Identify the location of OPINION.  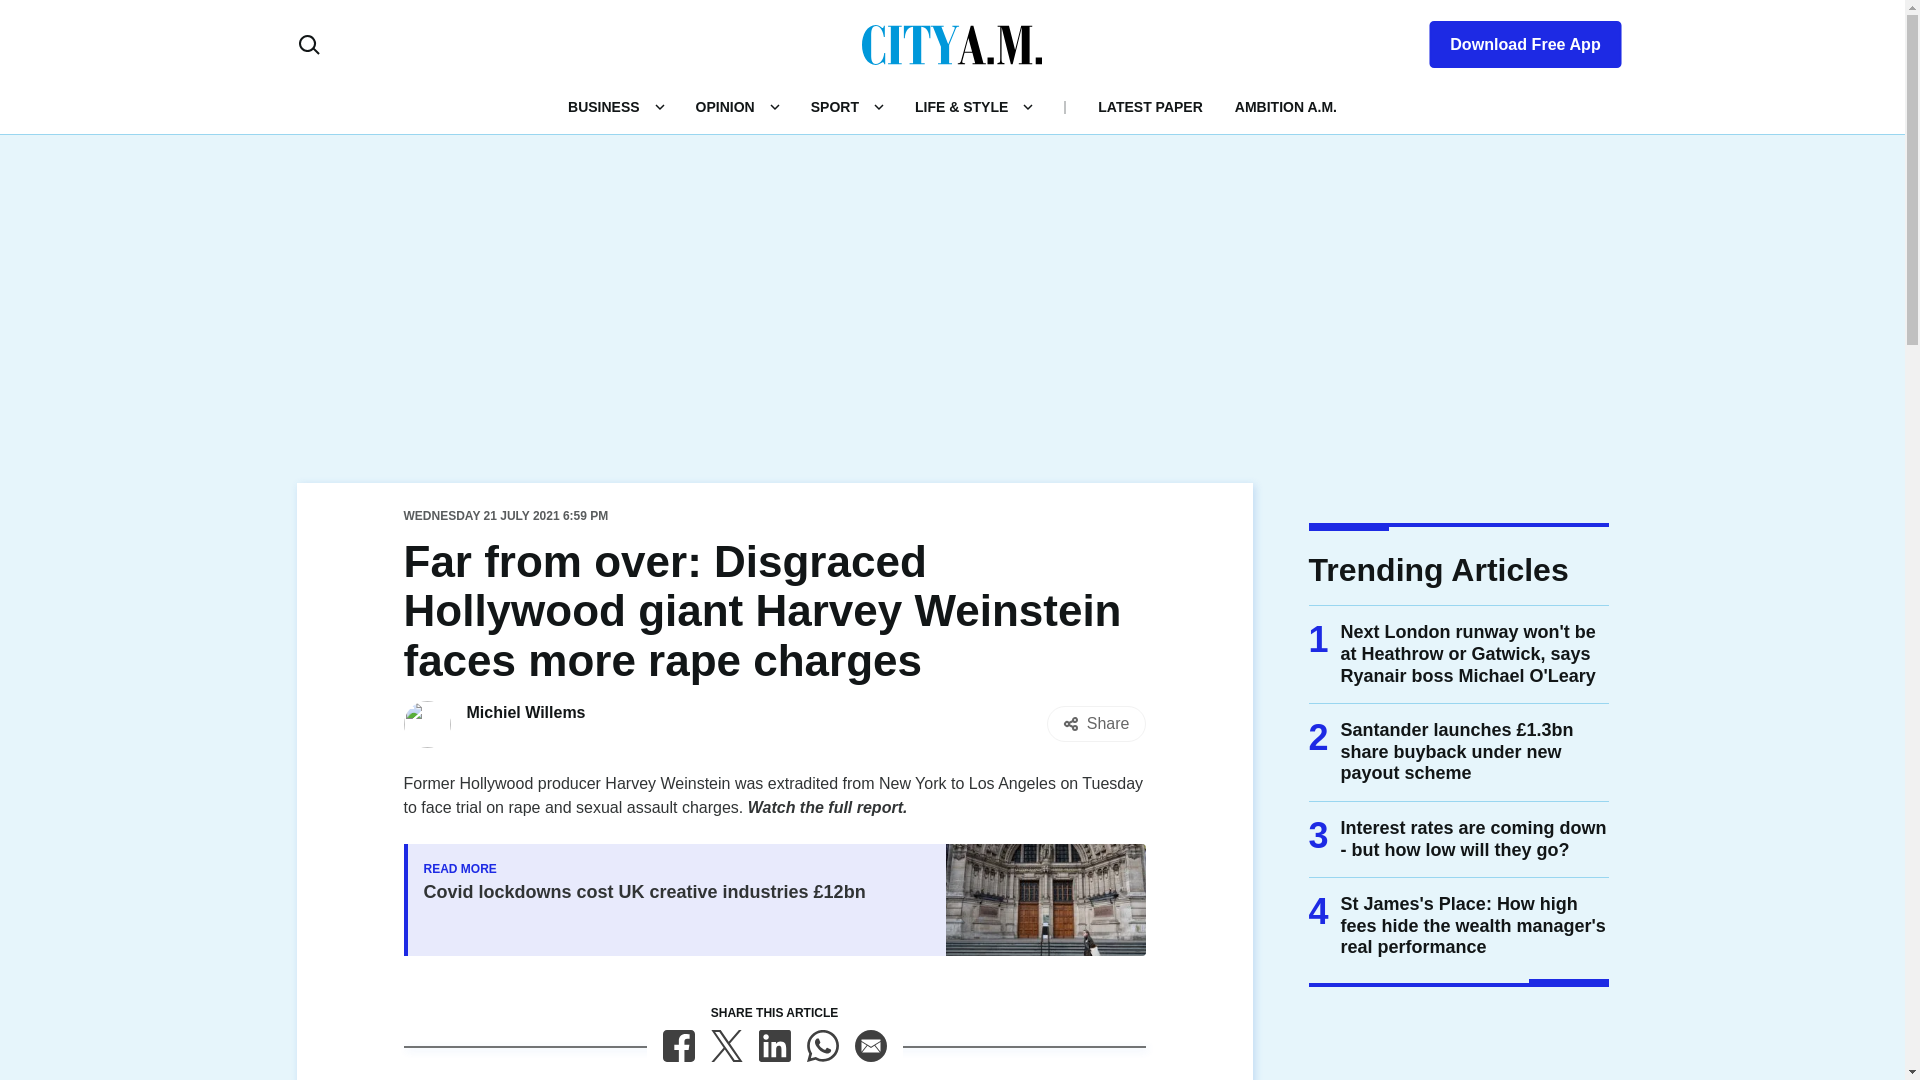
(724, 106).